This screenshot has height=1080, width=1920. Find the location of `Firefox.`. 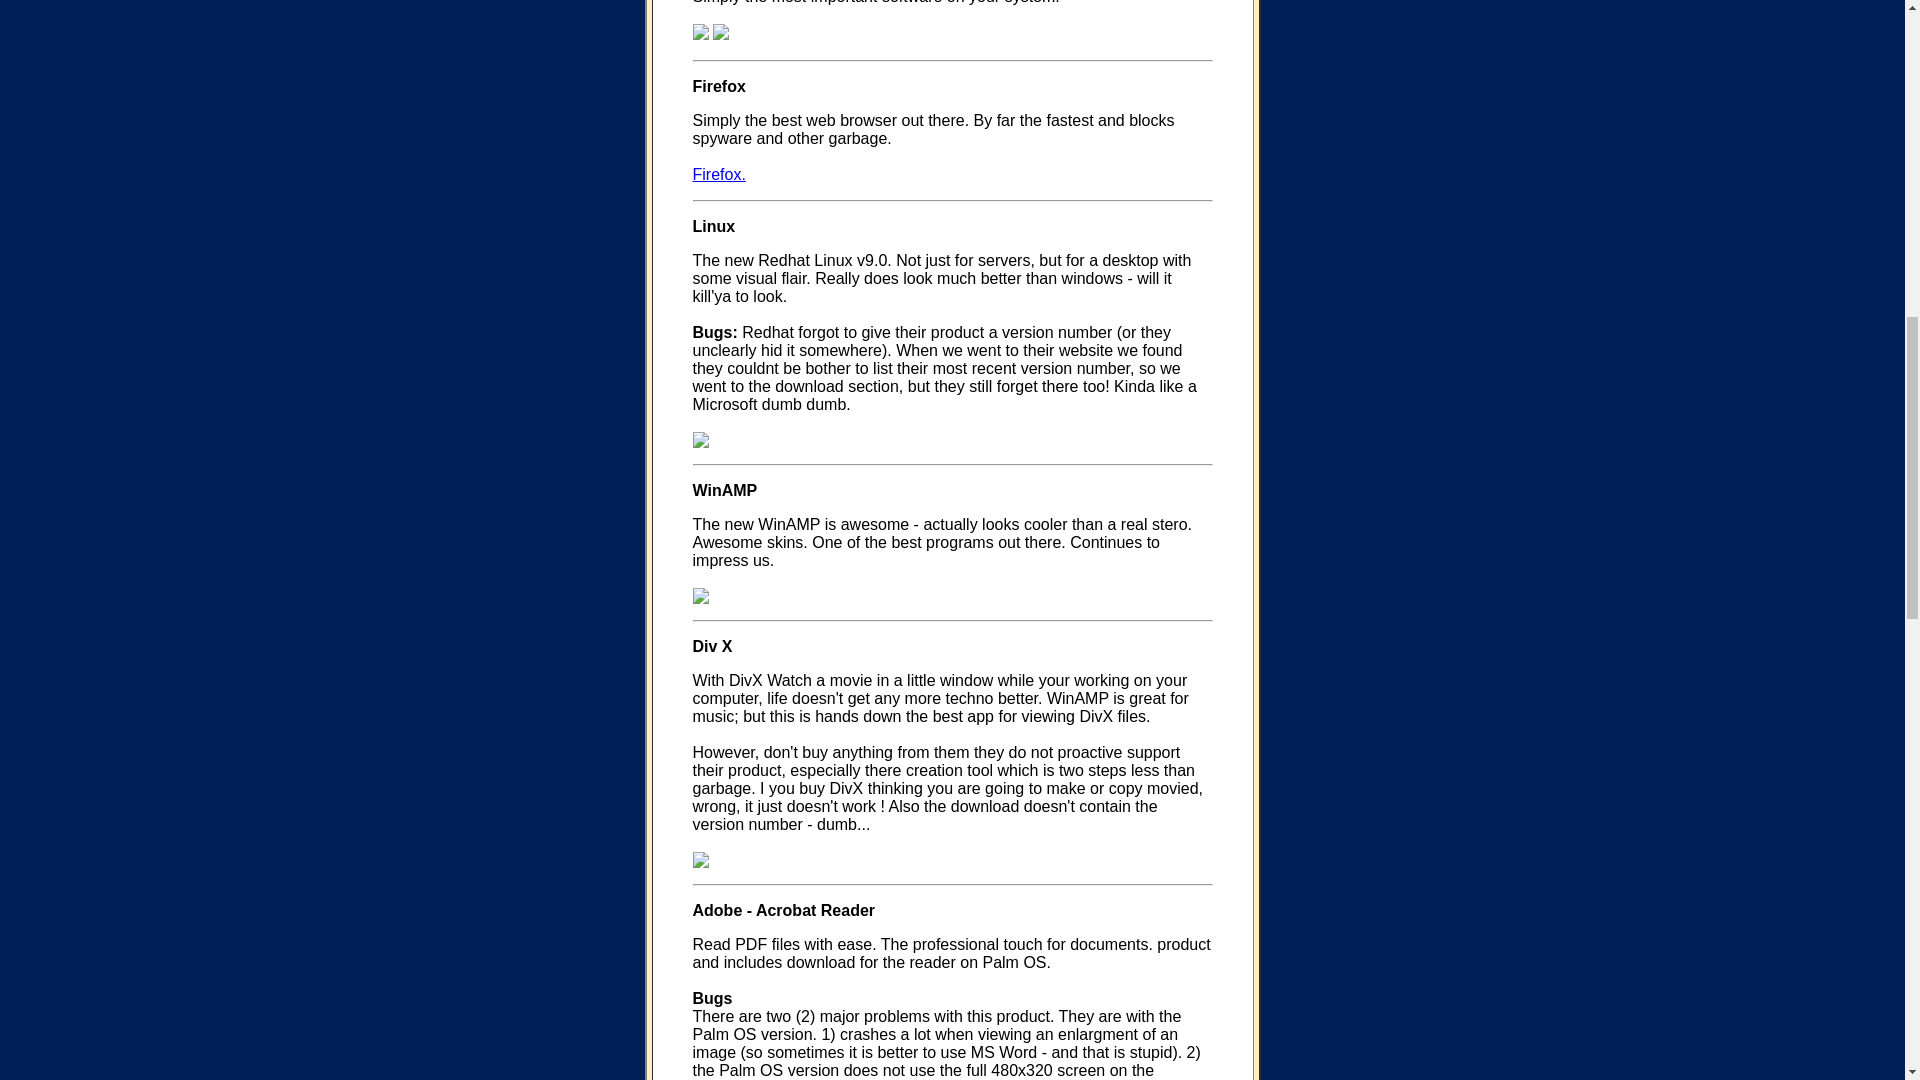

Firefox. is located at coordinates (718, 174).